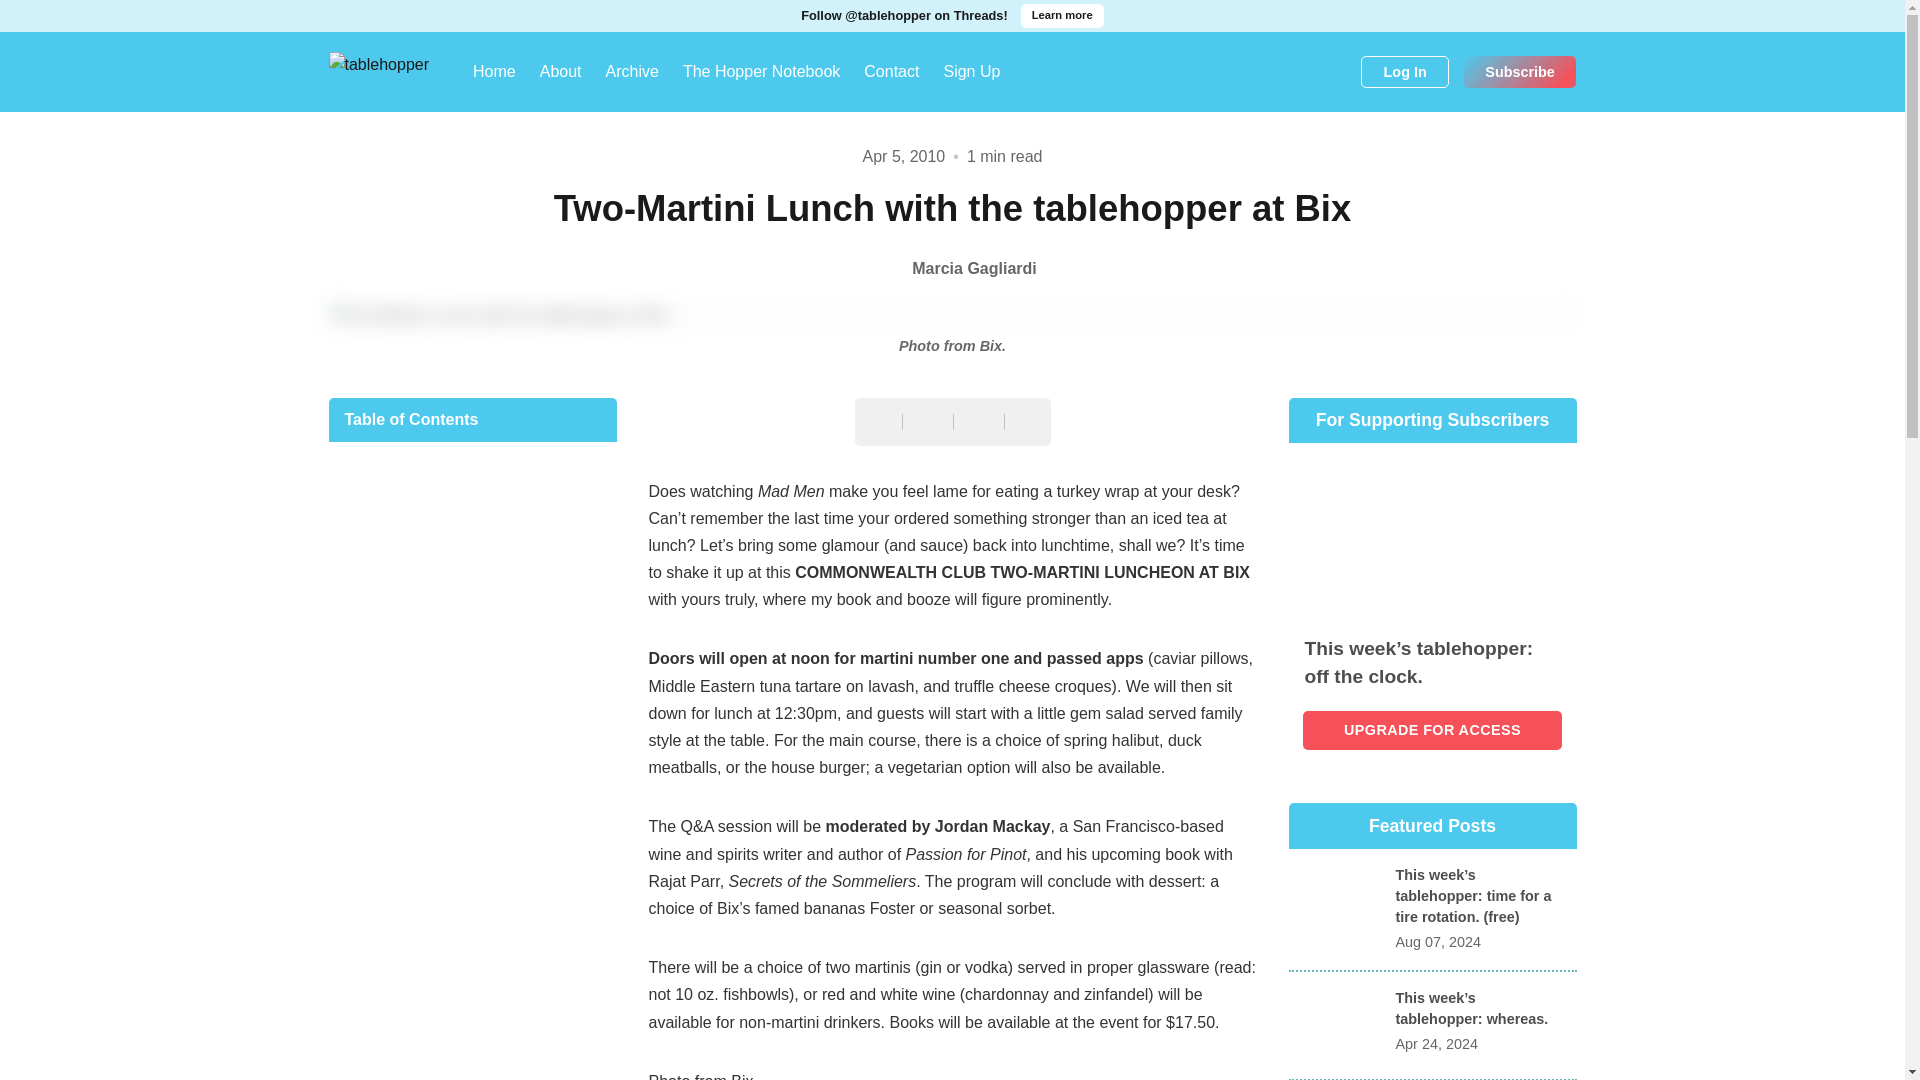 The height and width of the screenshot is (1080, 1920). I want to click on The Hopper Notebook, so click(761, 72).